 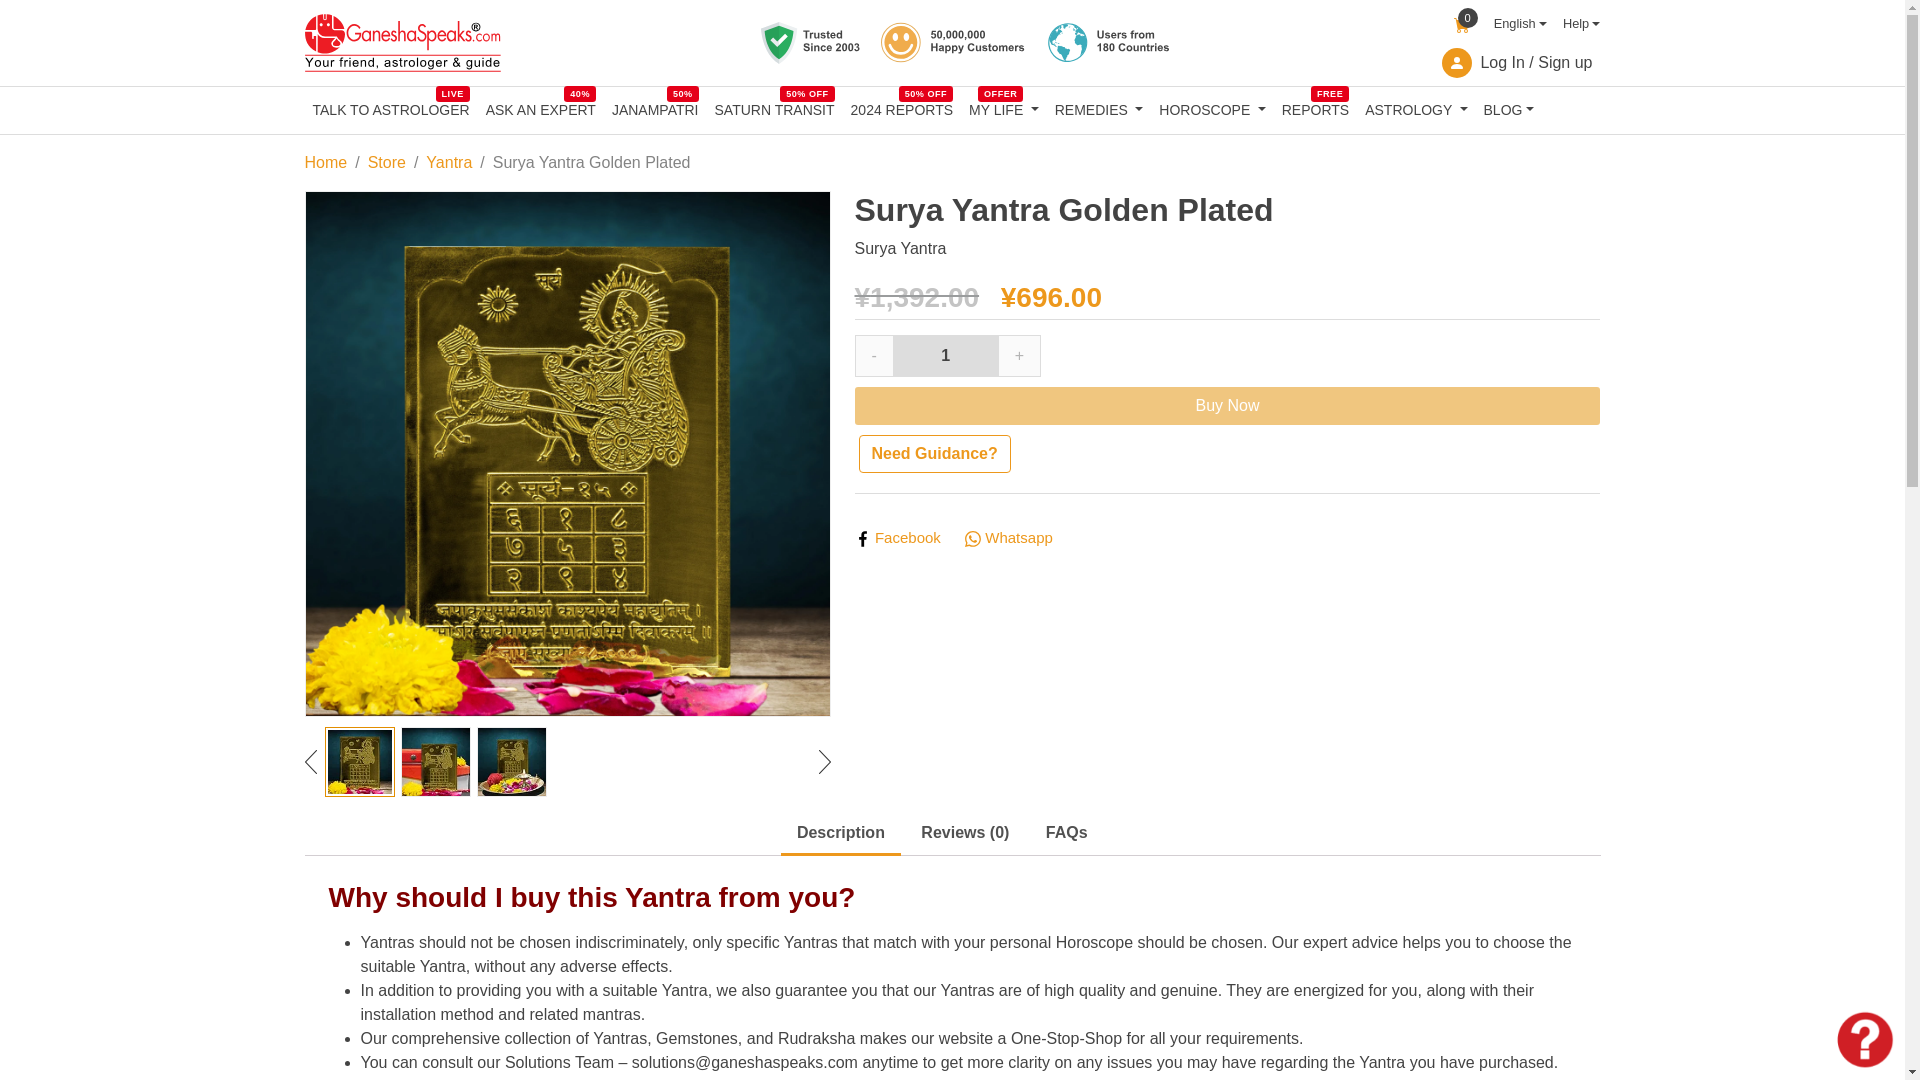 What do you see at coordinates (945, 355) in the screenshot?
I see `English` at bounding box center [945, 355].